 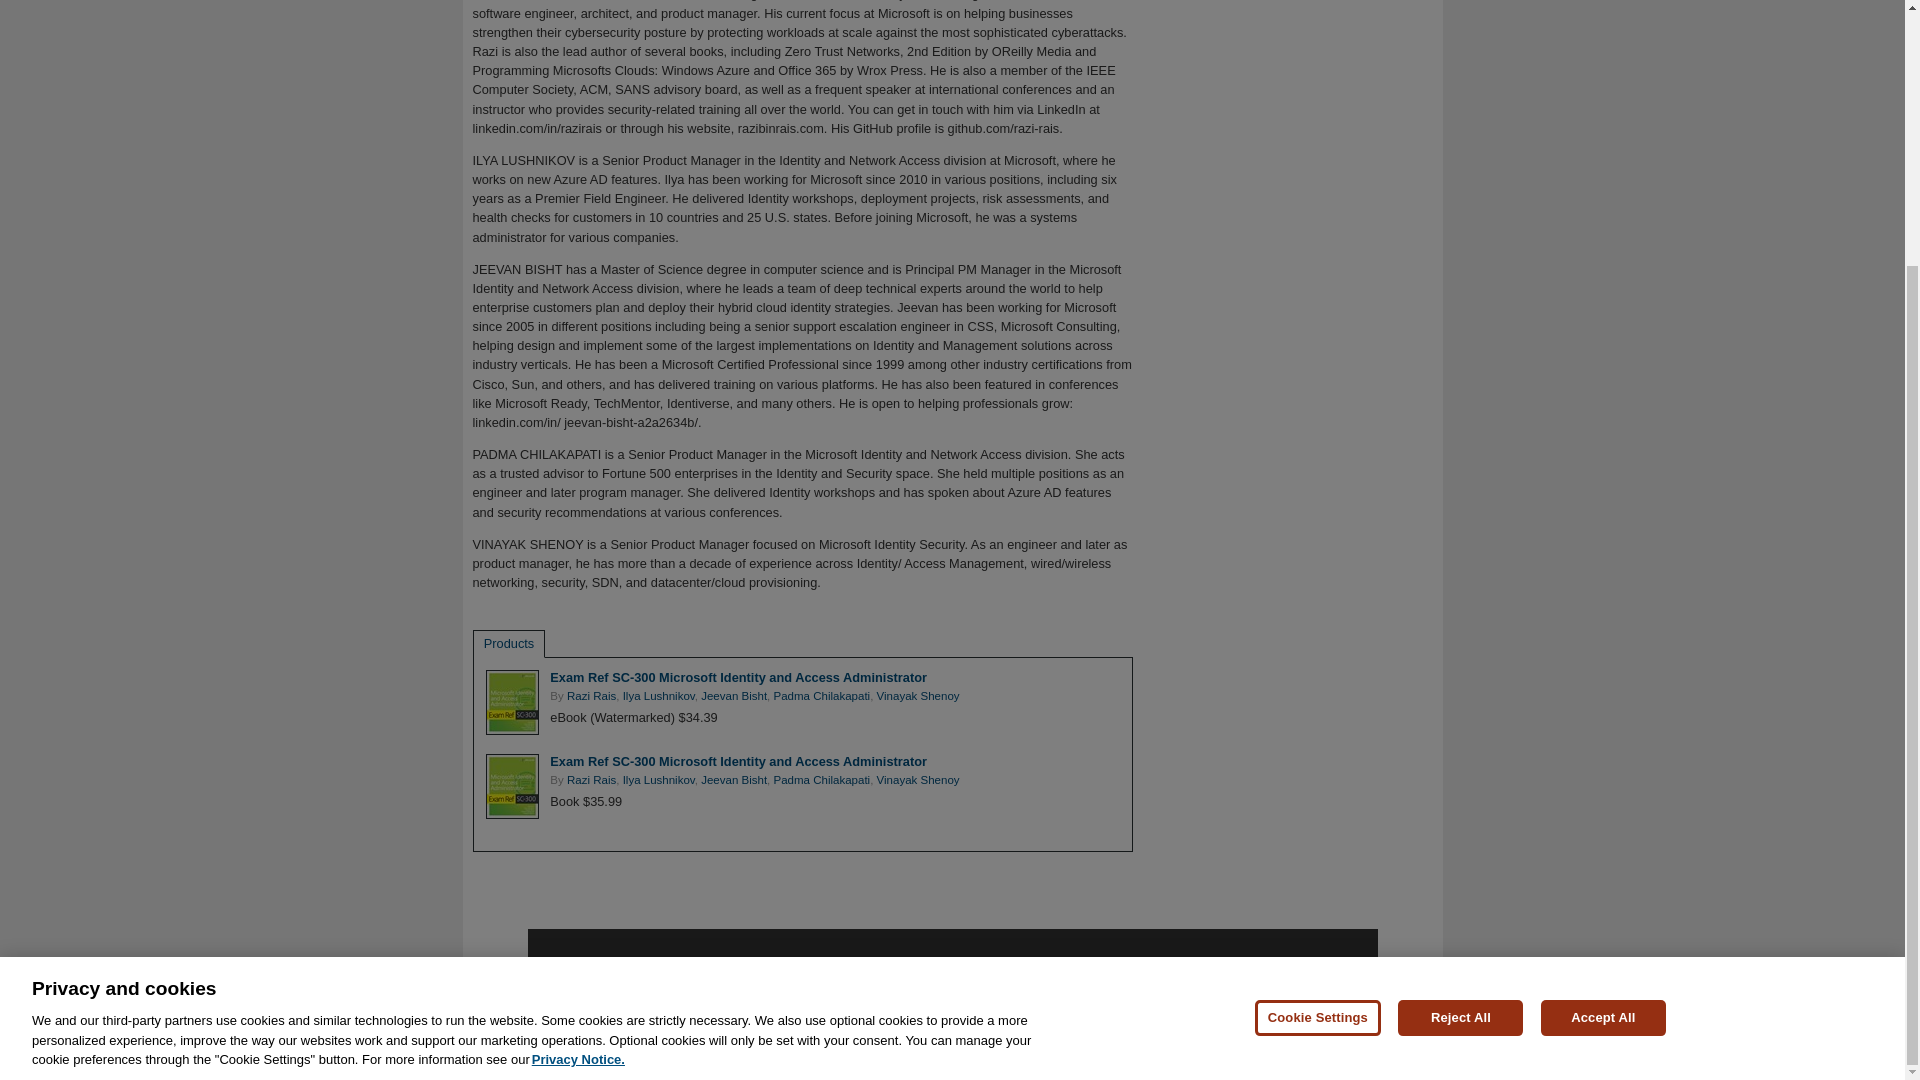 What do you see at coordinates (591, 696) in the screenshot?
I see `Razi Rais` at bounding box center [591, 696].